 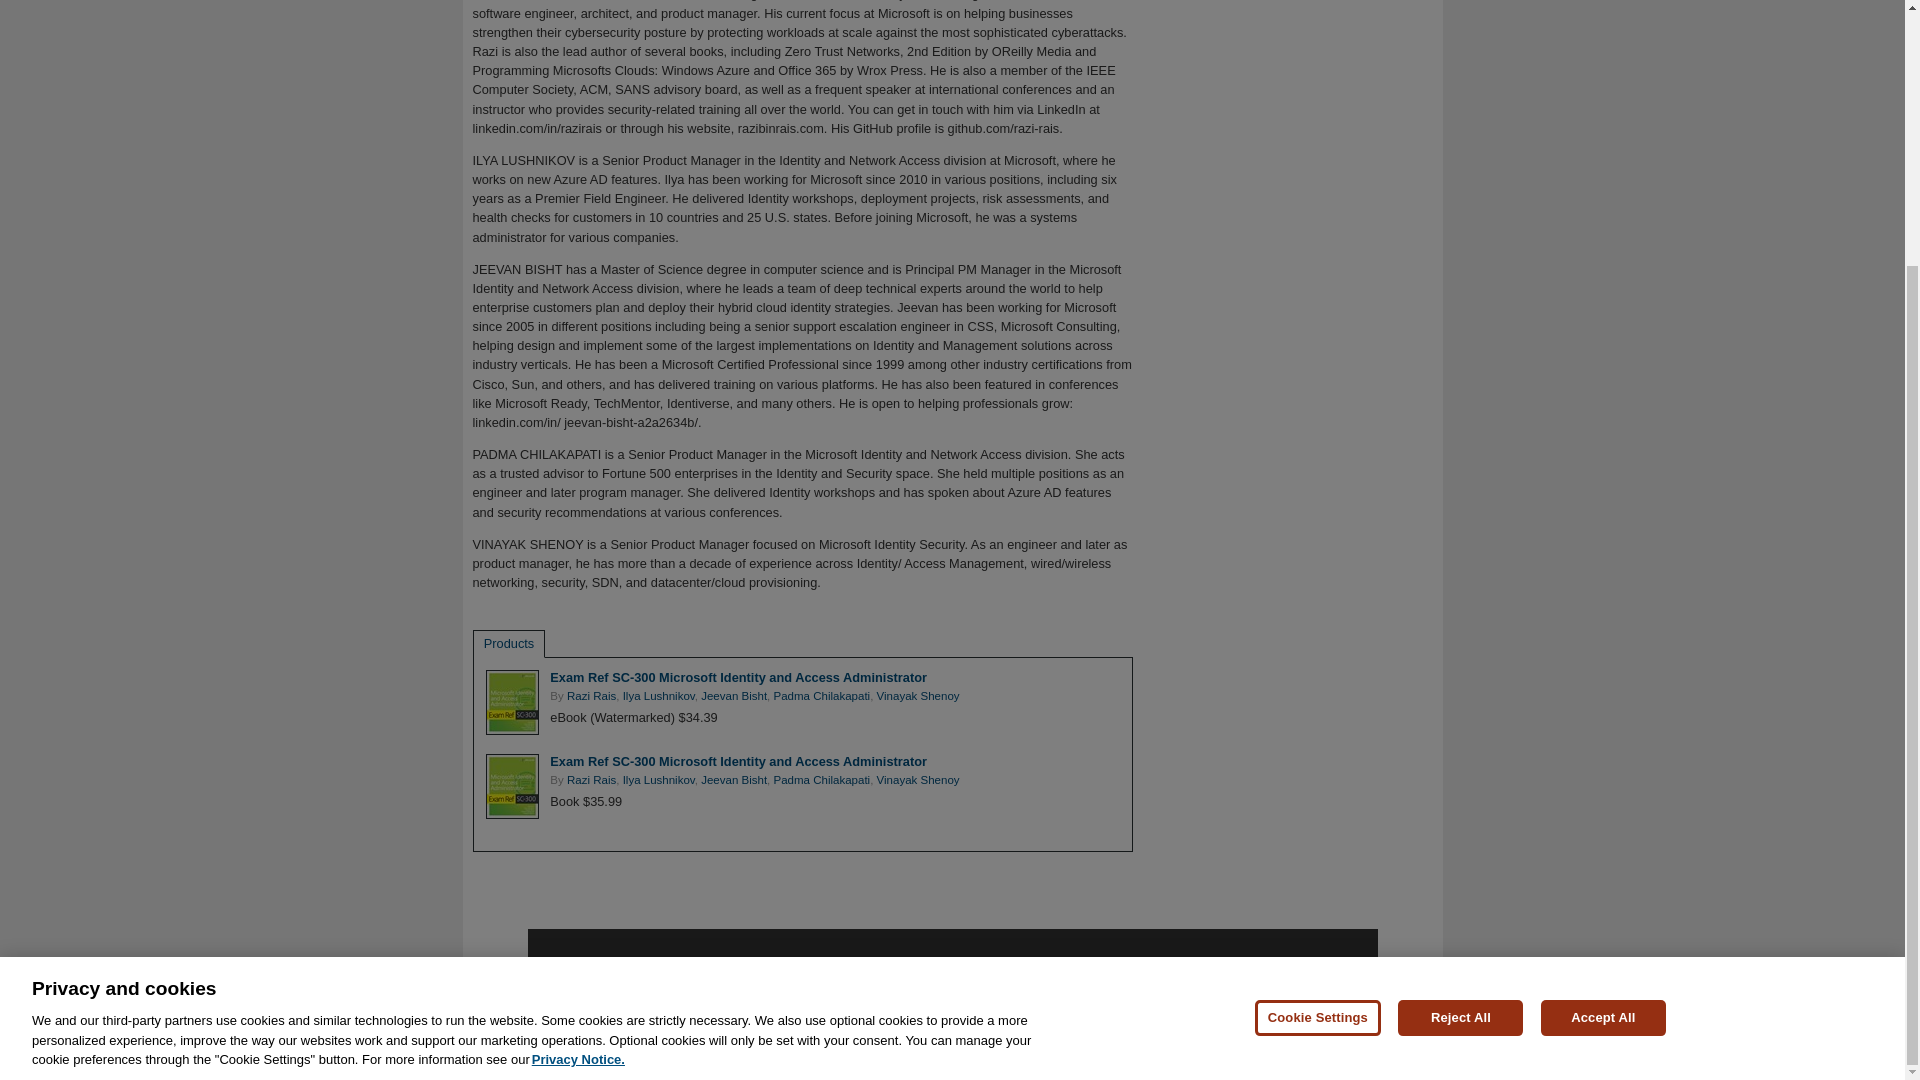 What do you see at coordinates (591, 696) in the screenshot?
I see `Razi Rais` at bounding box center [591, 696].